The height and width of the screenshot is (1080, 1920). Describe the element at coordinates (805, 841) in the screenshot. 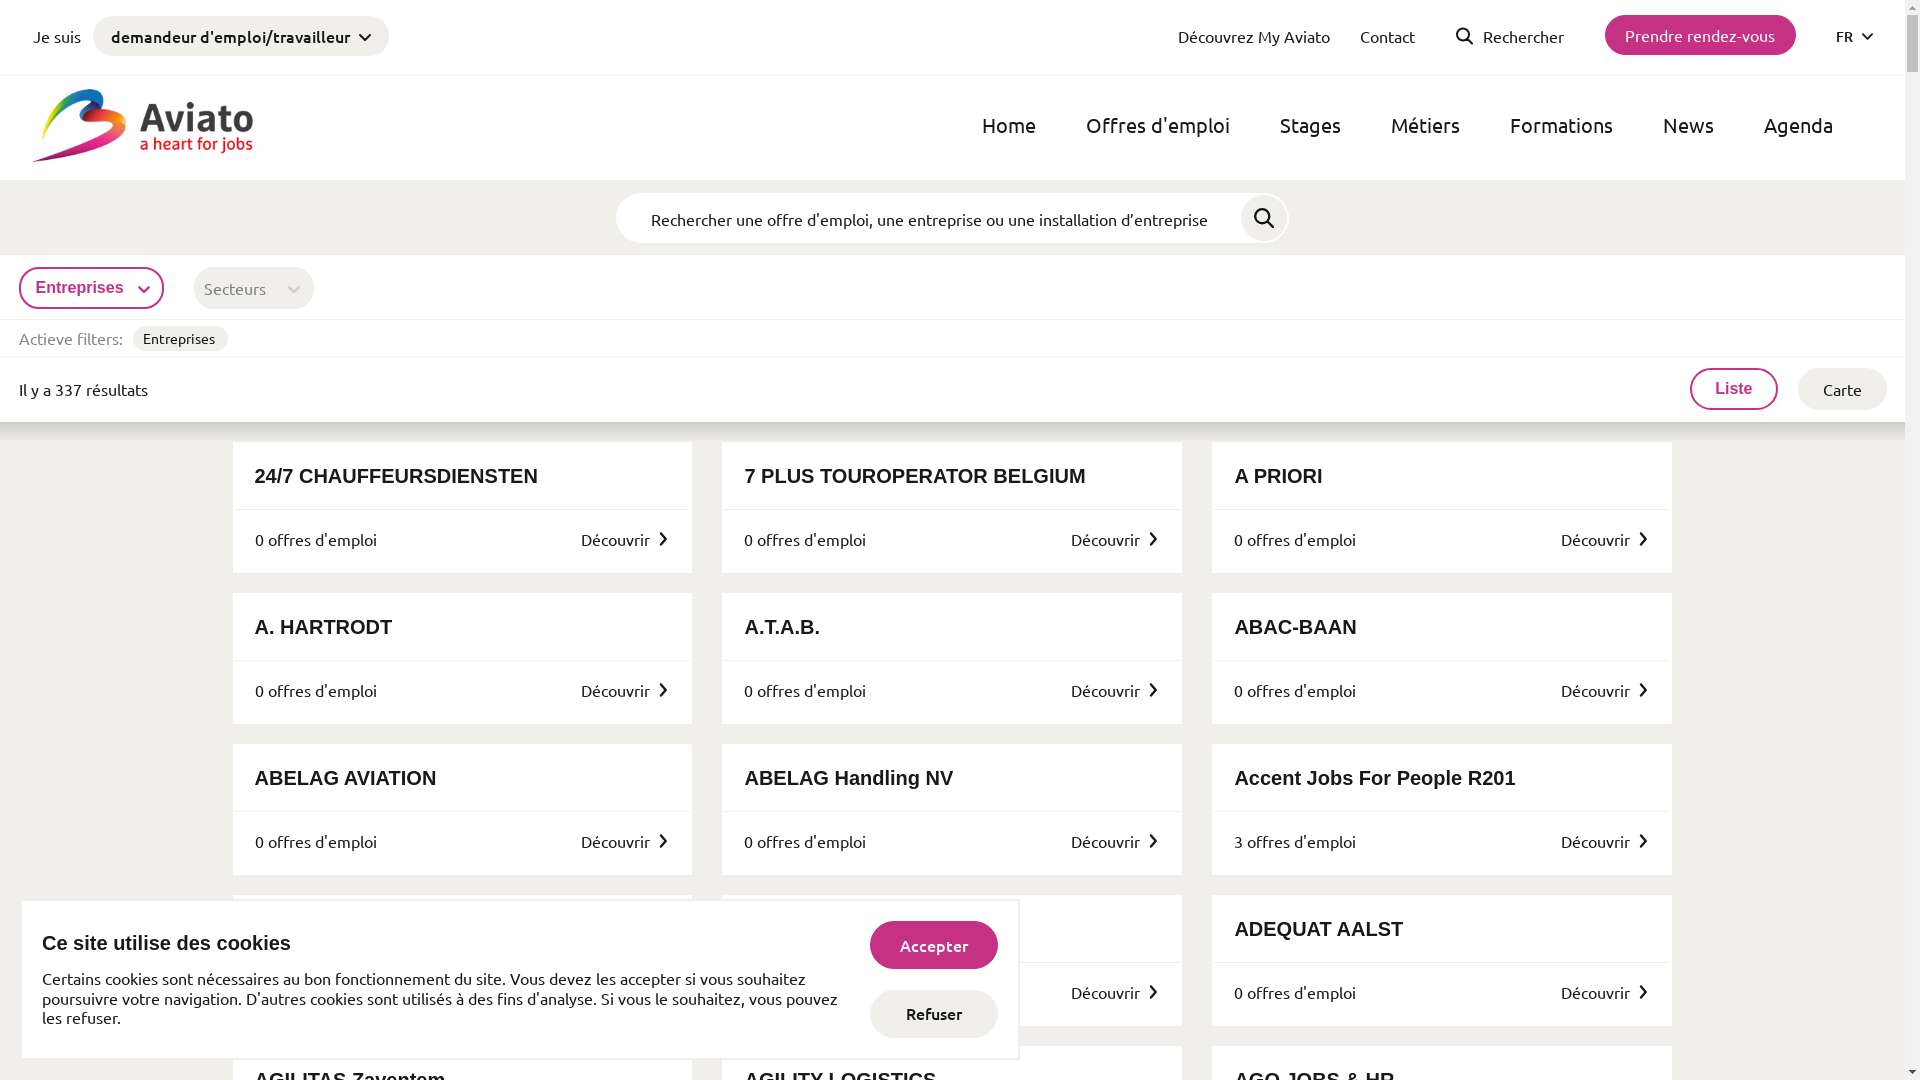

I see `0 offres d'emploi` at that location.